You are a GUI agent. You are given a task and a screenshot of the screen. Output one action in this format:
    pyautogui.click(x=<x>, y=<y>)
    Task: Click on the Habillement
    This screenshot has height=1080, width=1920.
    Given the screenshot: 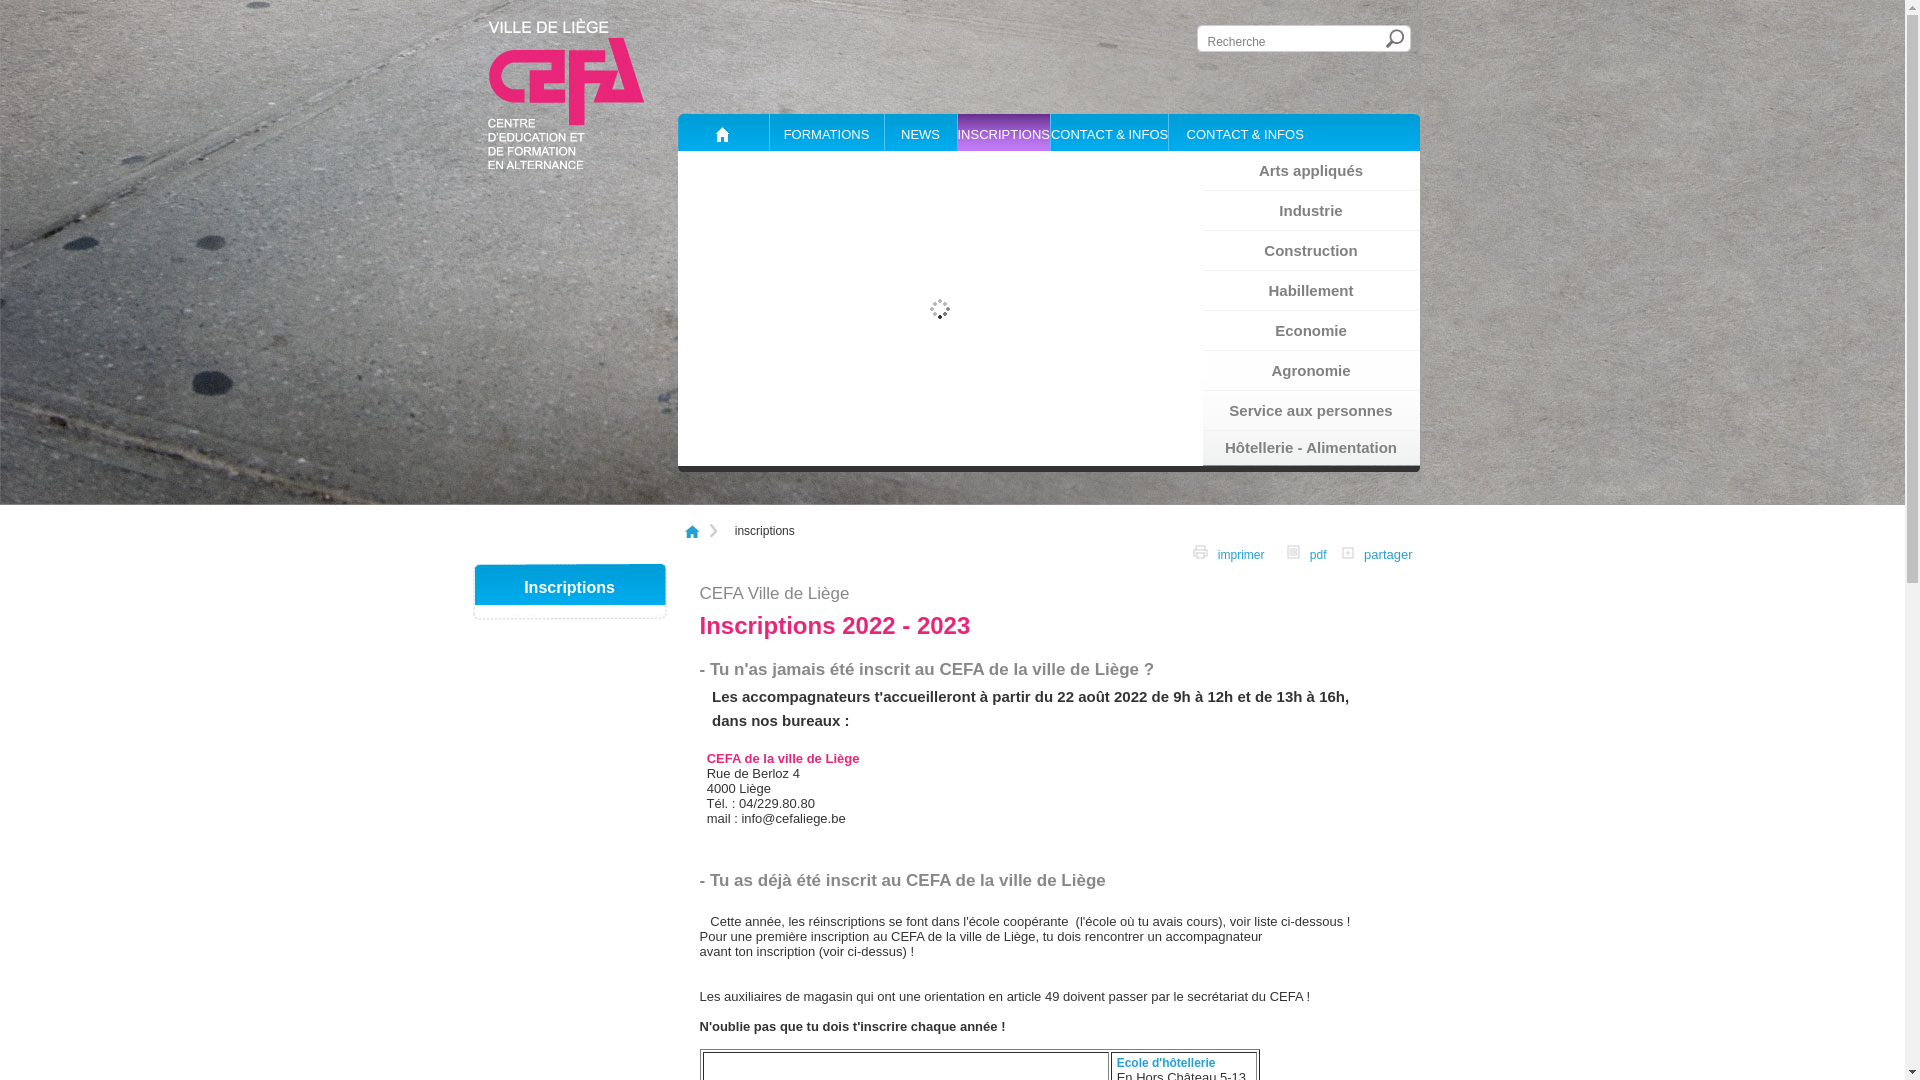 What is the action you would take?
    pyautogui.click(x=1310, y=291)
    